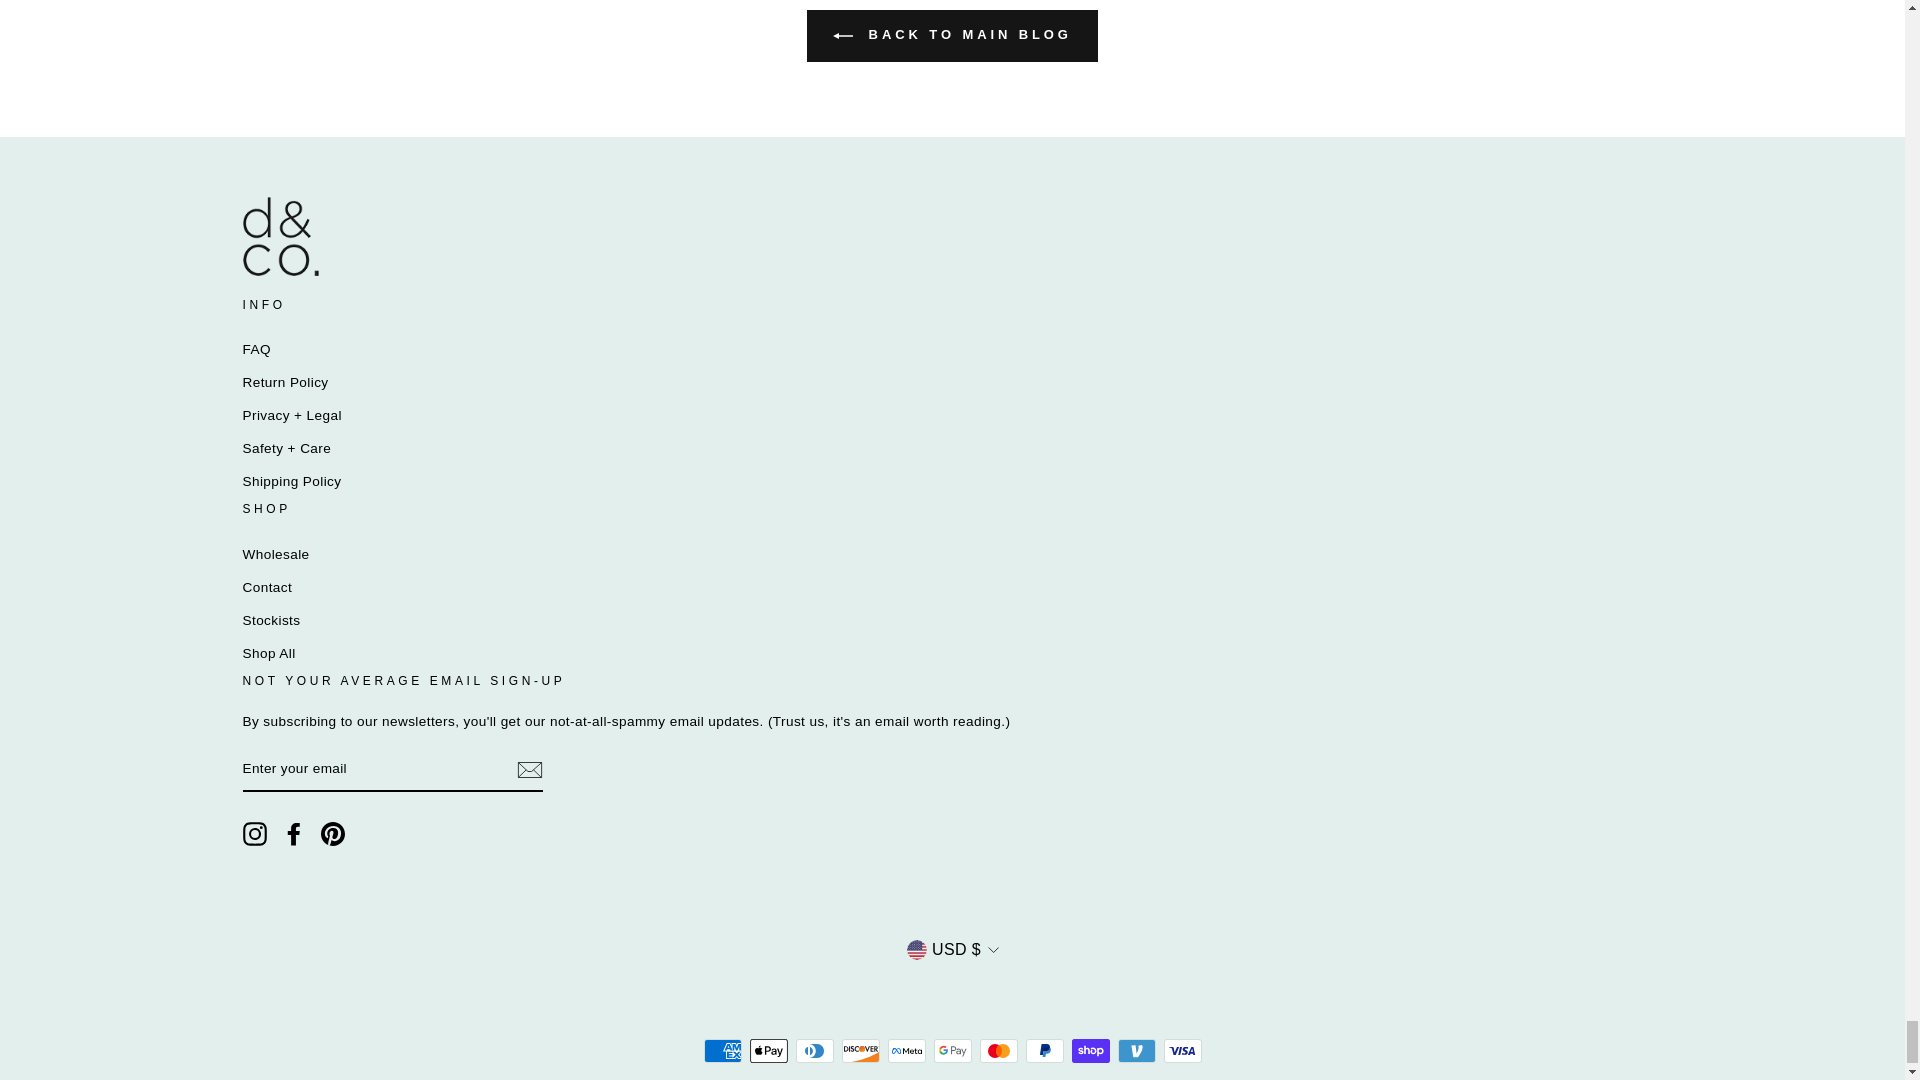 This screenshot has width=1920, height=1080. What do you see at coordinates (768, 1049) in the screenshot?
I see `Apple Pay` at bounding box center [768, 1049].